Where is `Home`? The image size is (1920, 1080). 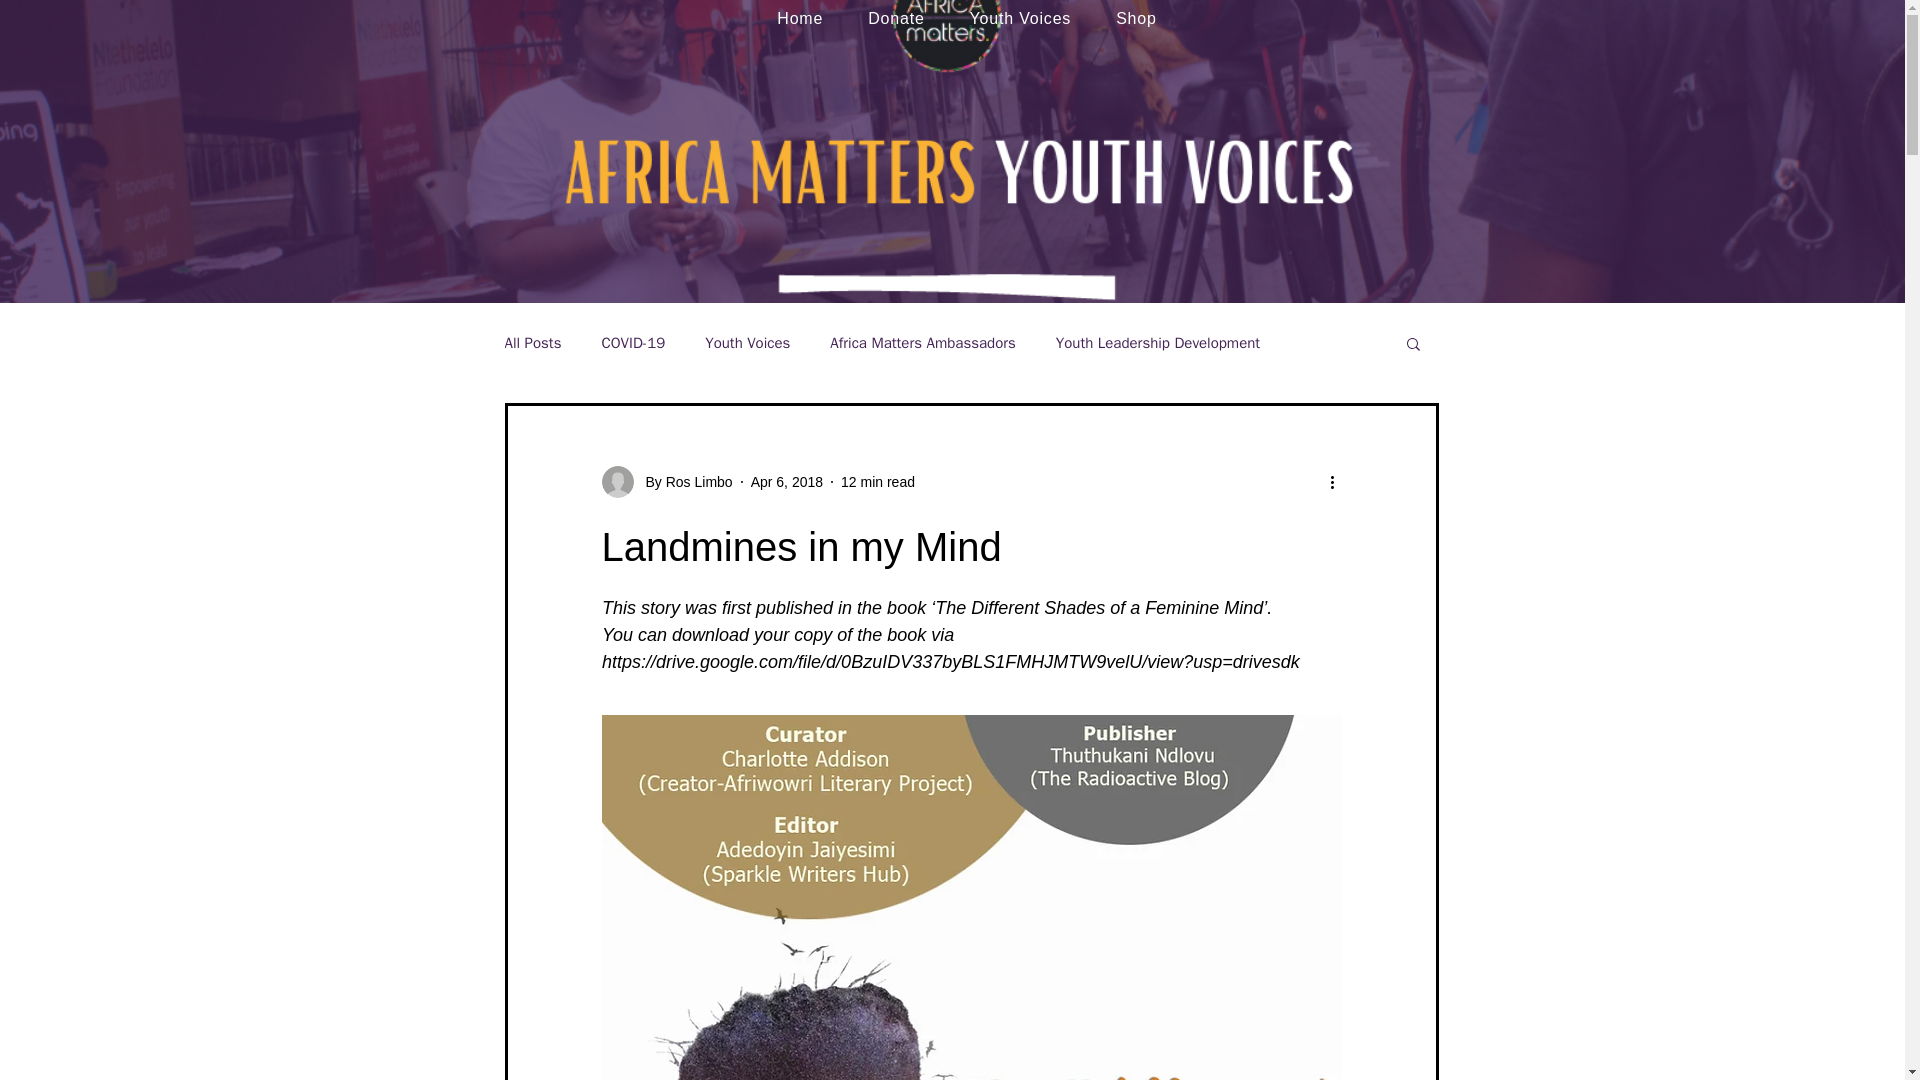 Home is located at coordinates (800, 18).